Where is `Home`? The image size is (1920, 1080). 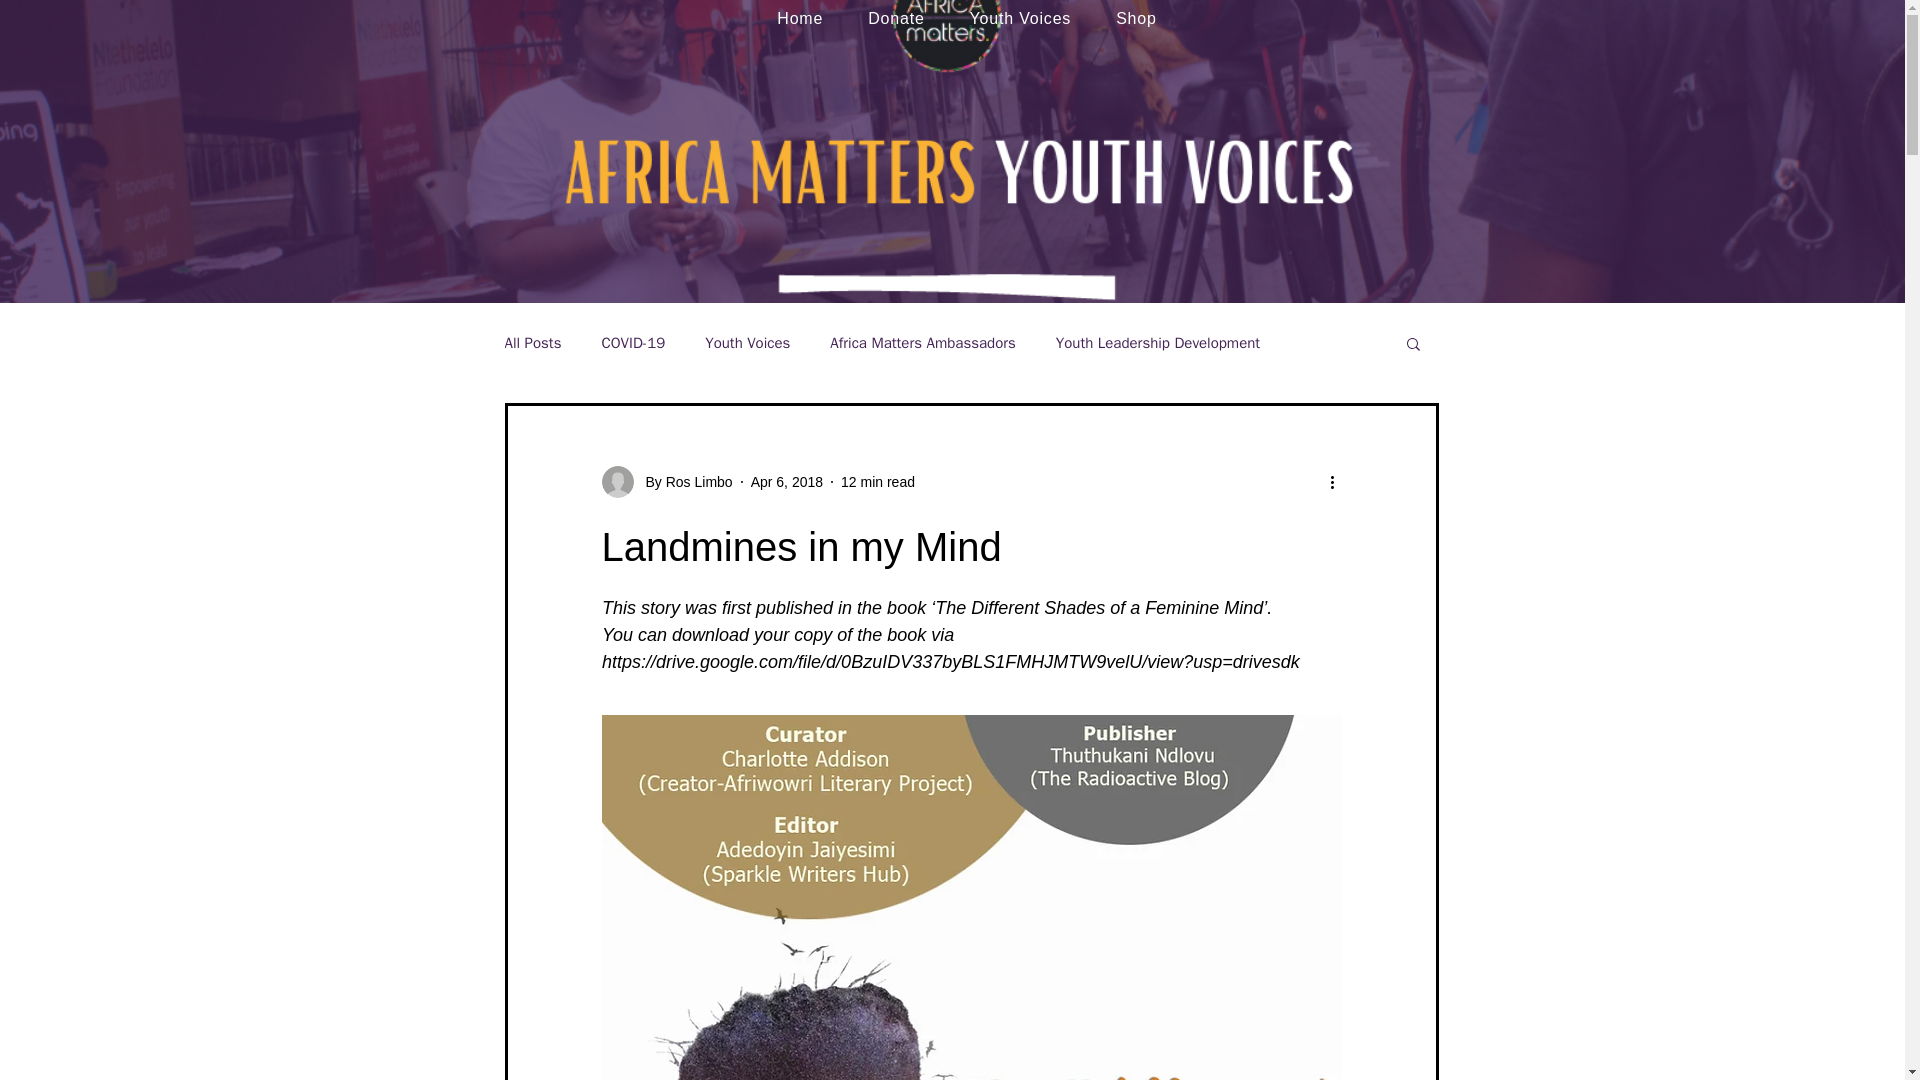 Home is located at coordinates (800, 18).